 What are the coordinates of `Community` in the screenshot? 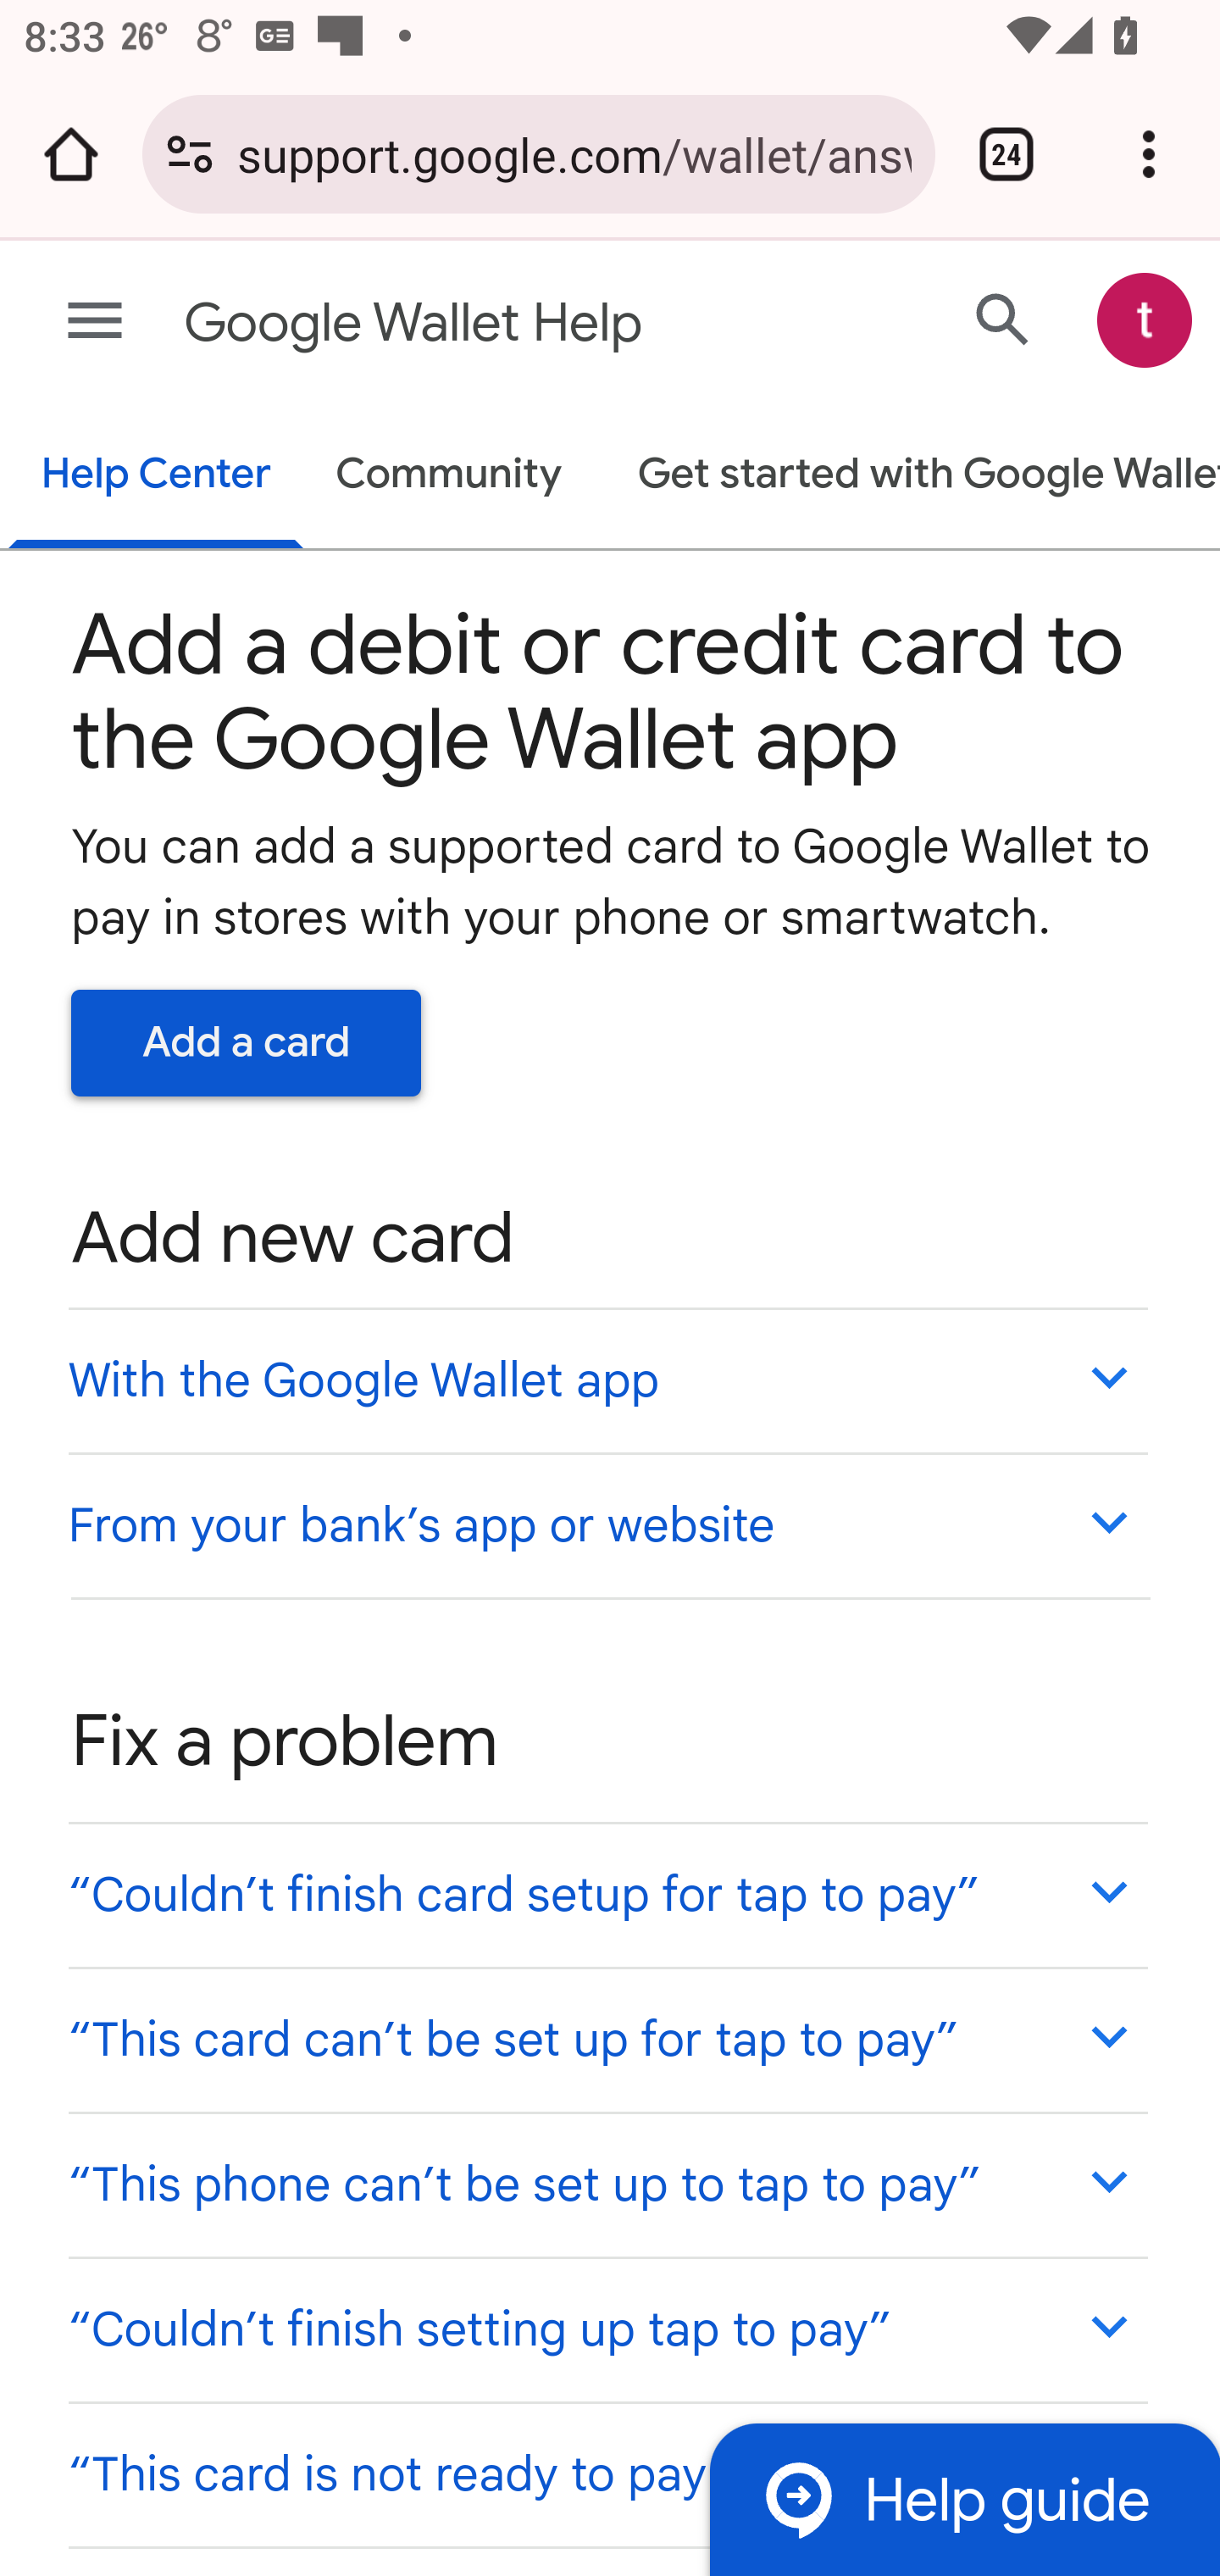 It's located at (449, 476).